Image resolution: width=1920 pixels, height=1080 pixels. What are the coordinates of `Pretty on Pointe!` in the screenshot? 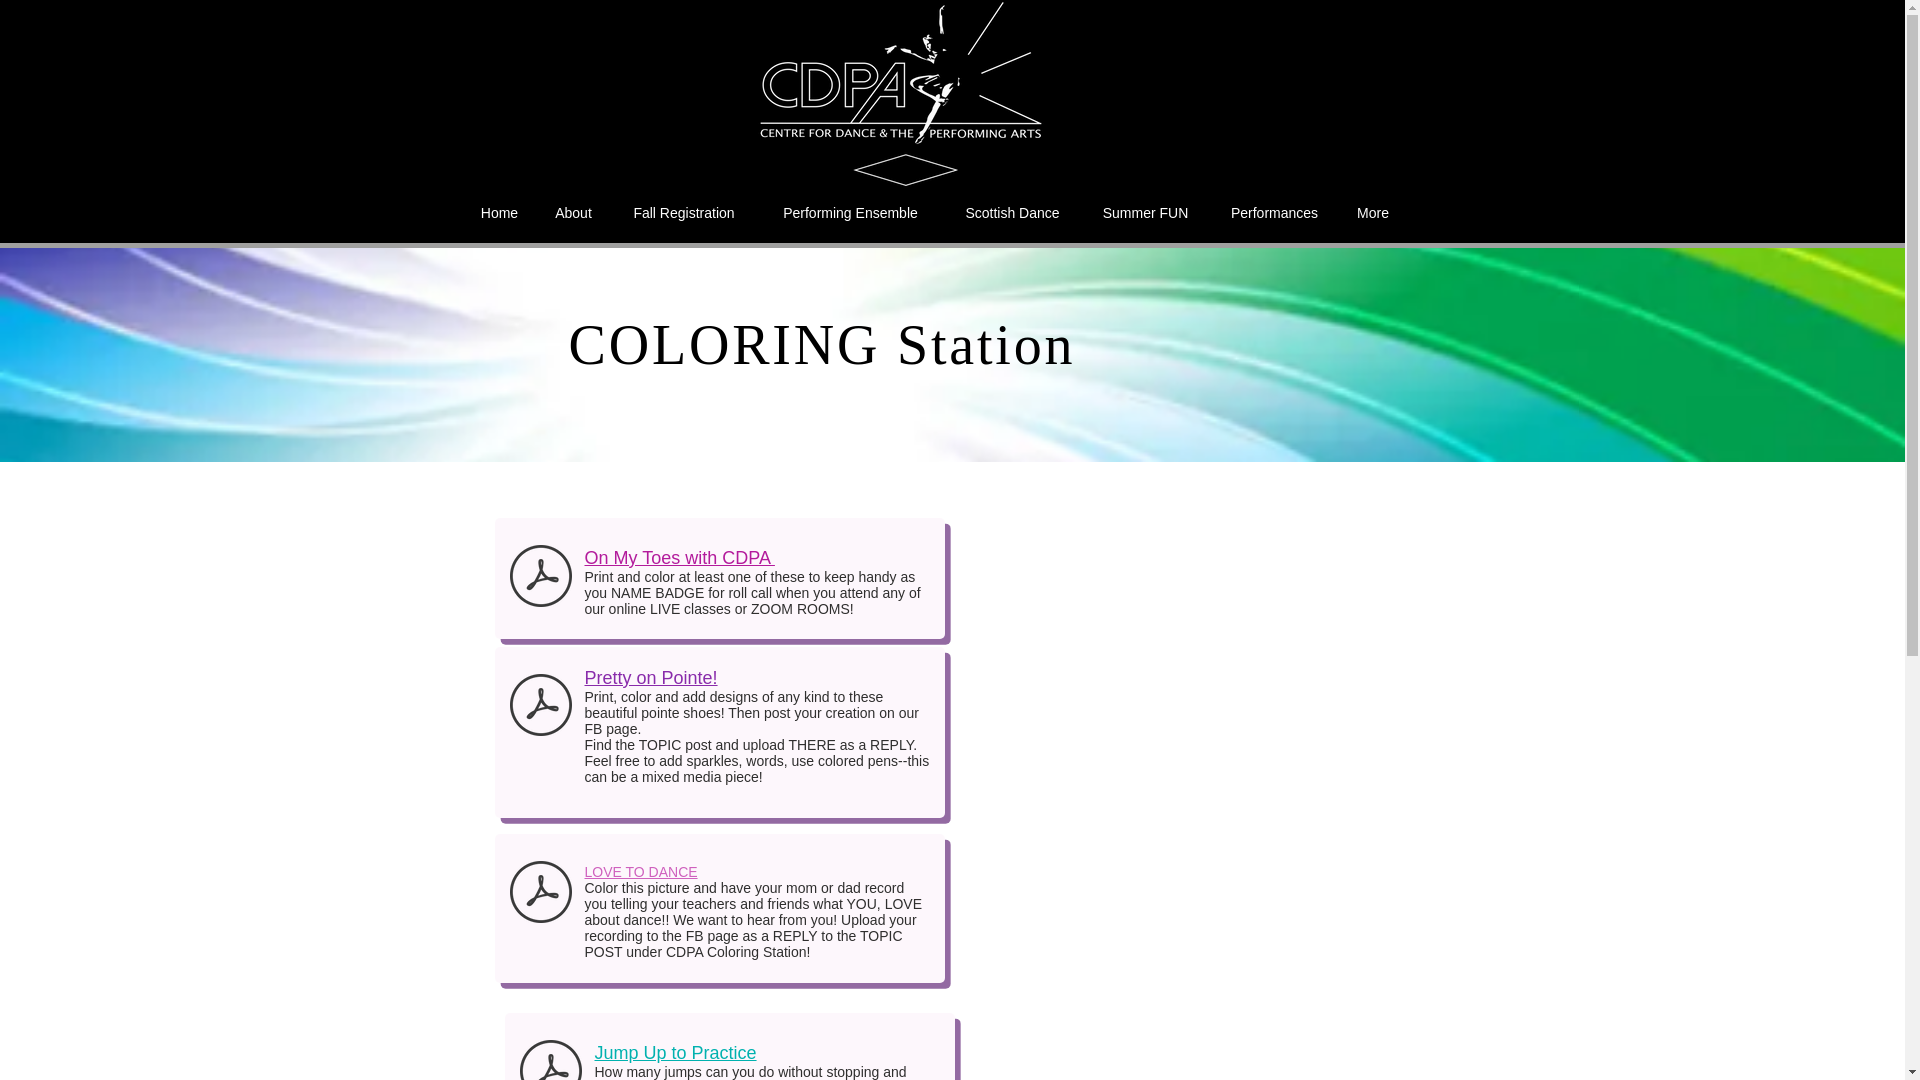 It's located at (650, 678).